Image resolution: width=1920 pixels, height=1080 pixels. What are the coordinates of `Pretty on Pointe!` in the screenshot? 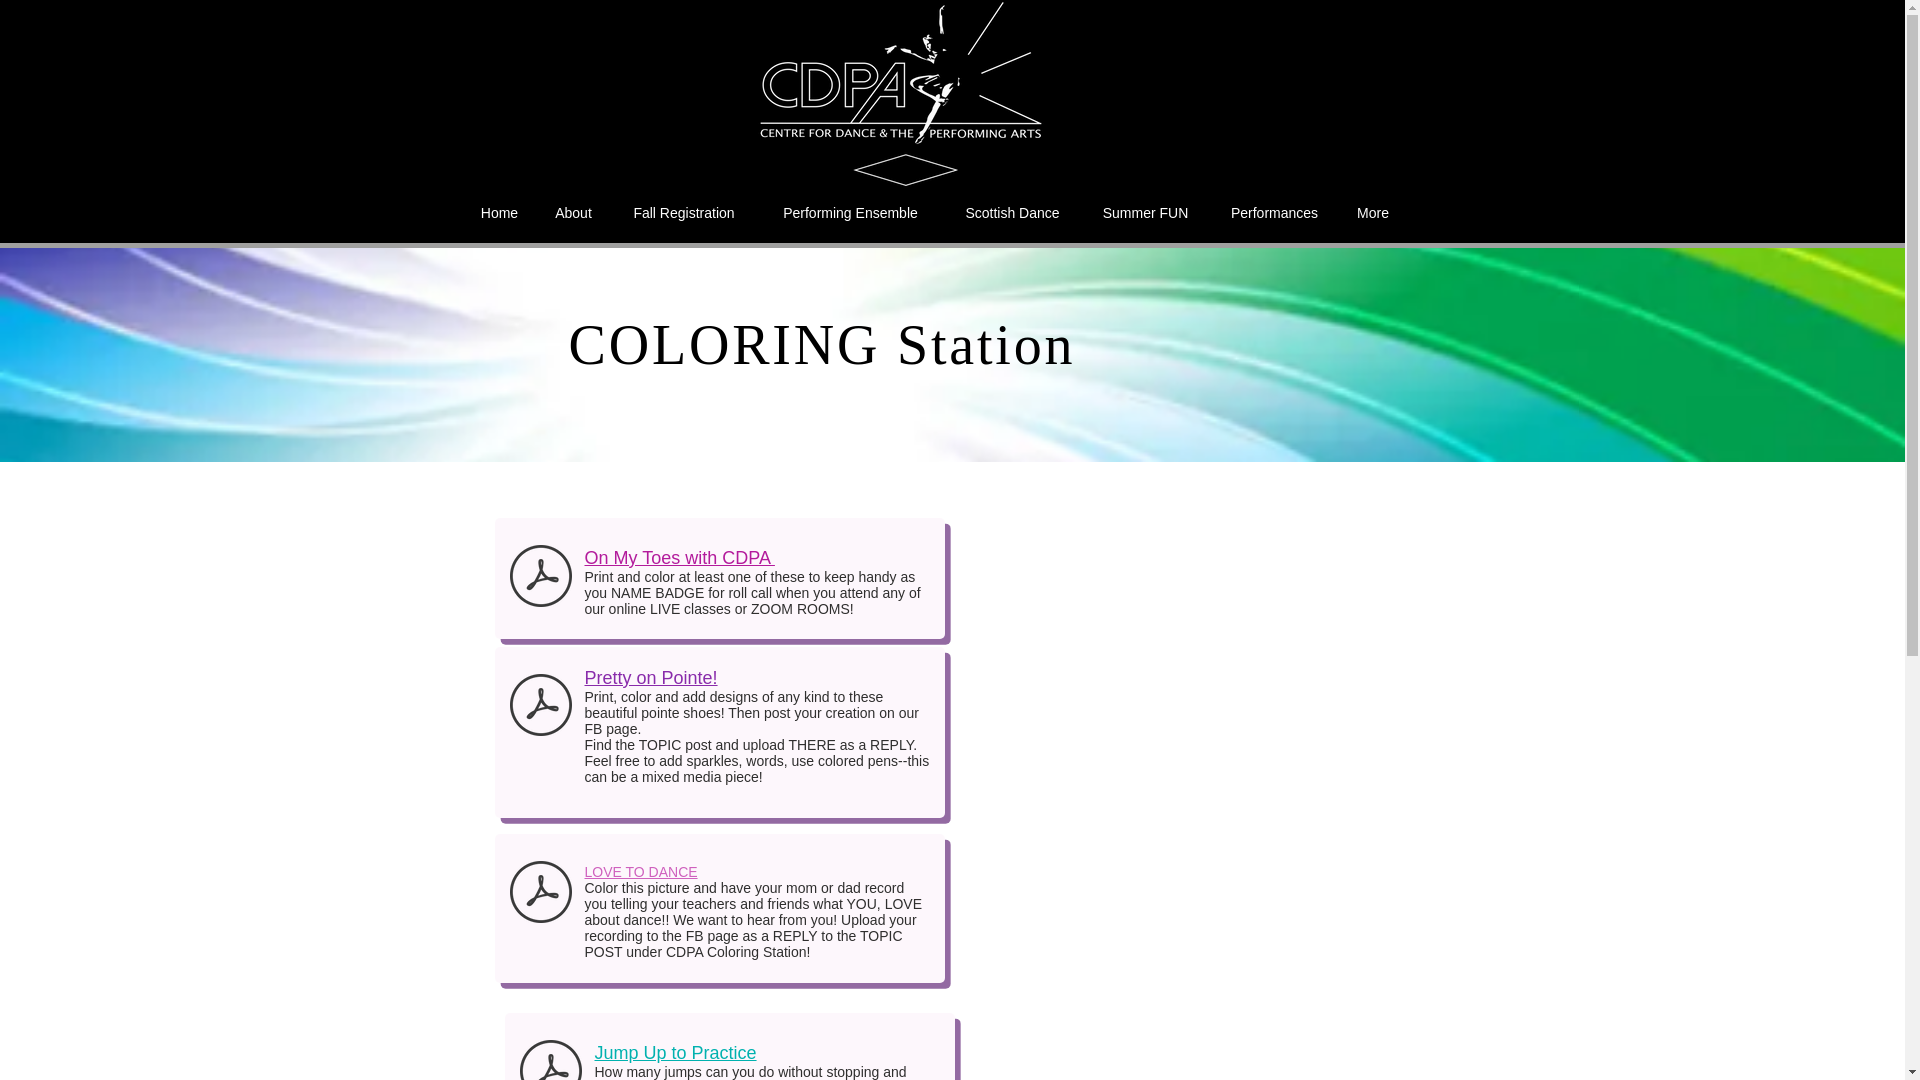 It's located at (650, 678).